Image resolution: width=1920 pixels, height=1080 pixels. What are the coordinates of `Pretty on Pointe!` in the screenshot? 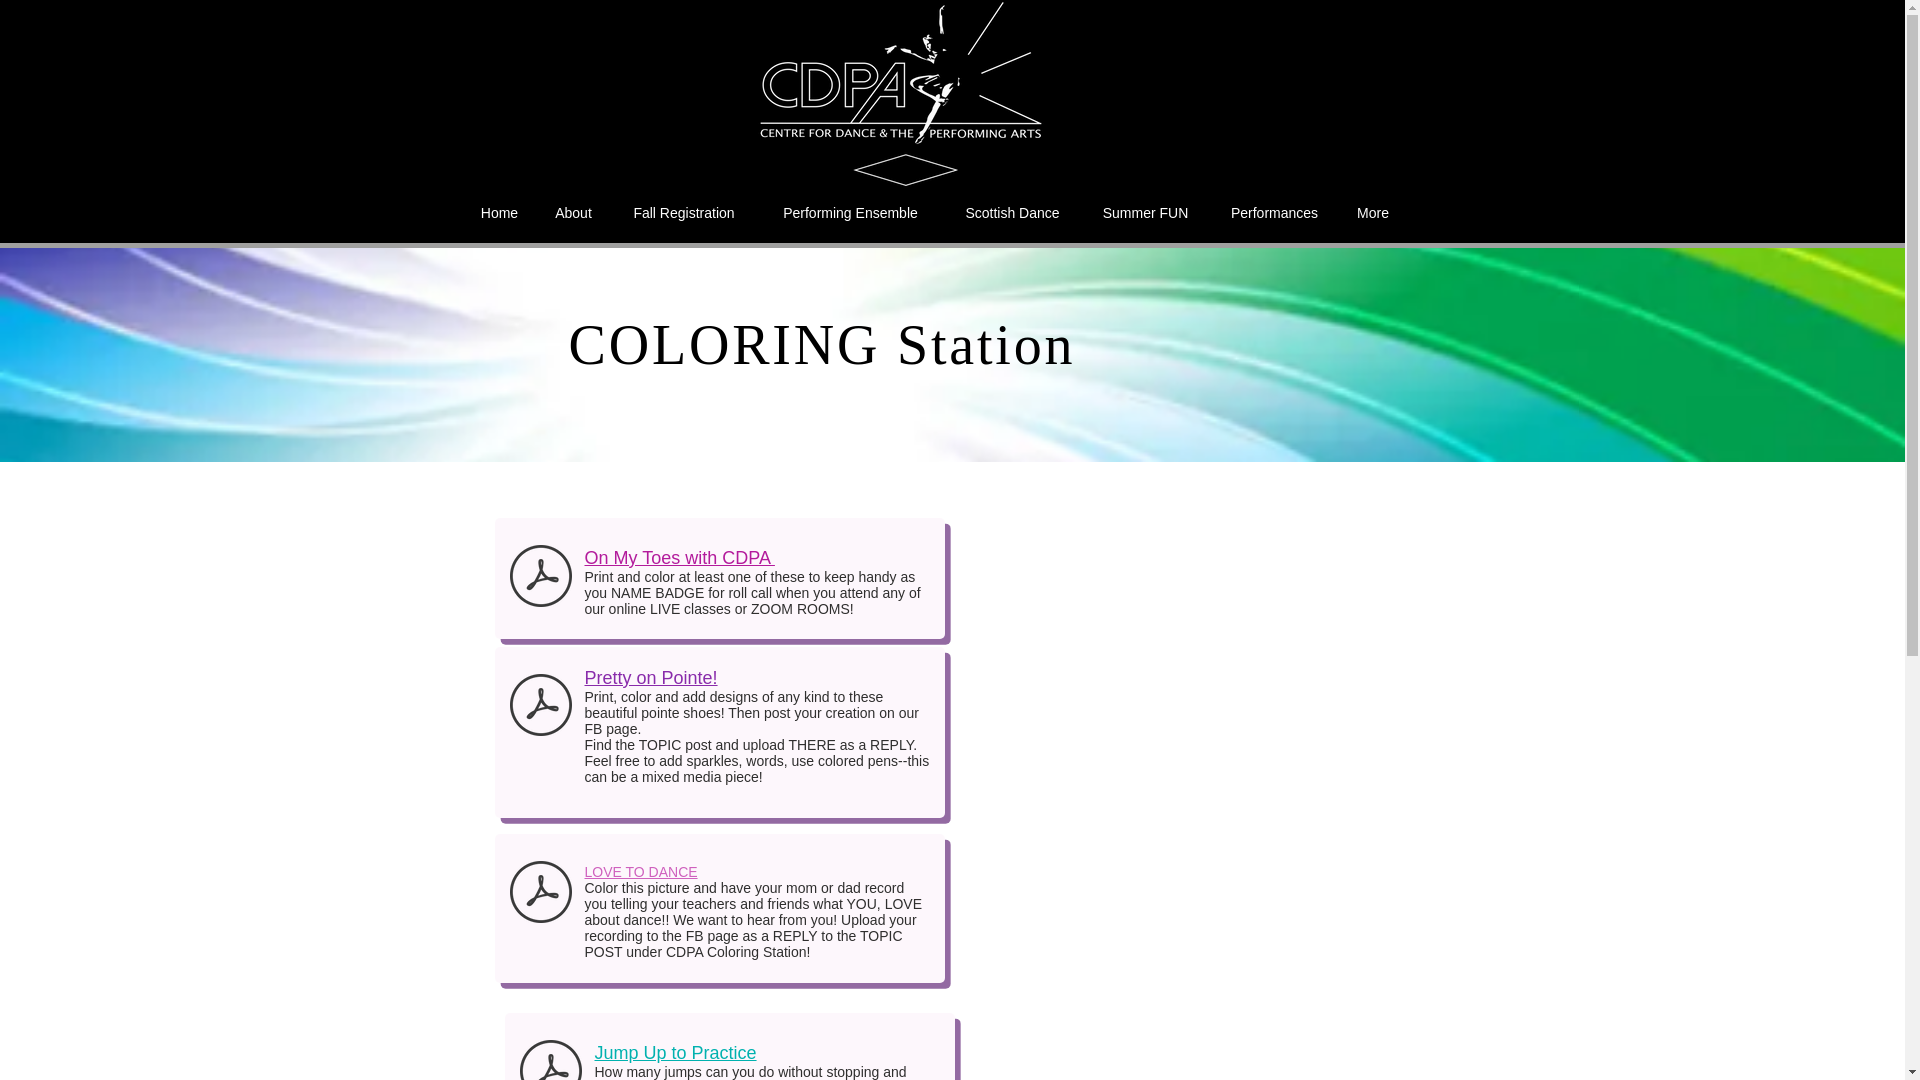 It's located at (650, 678).